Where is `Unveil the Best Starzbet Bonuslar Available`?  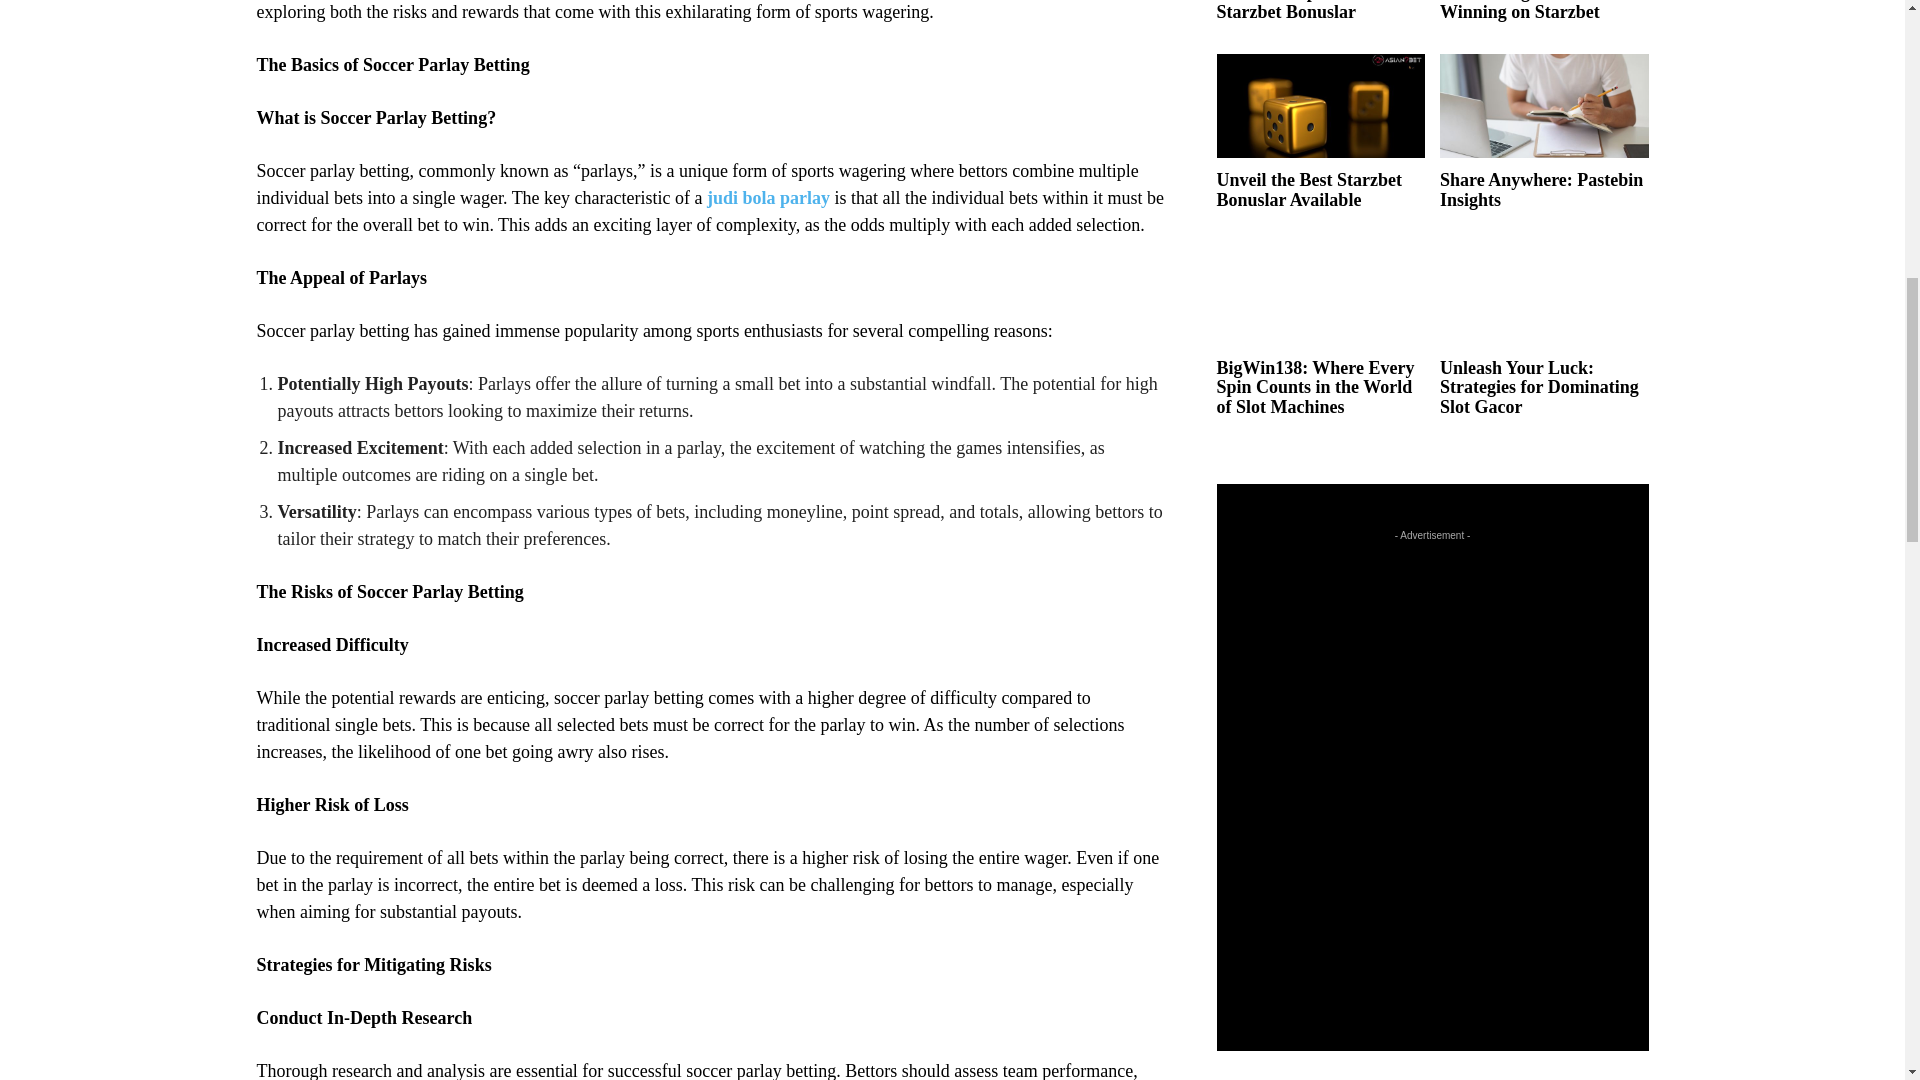
Unveil the Best Starzbet Bonuslar Available is located at coordinates (1320, 106).